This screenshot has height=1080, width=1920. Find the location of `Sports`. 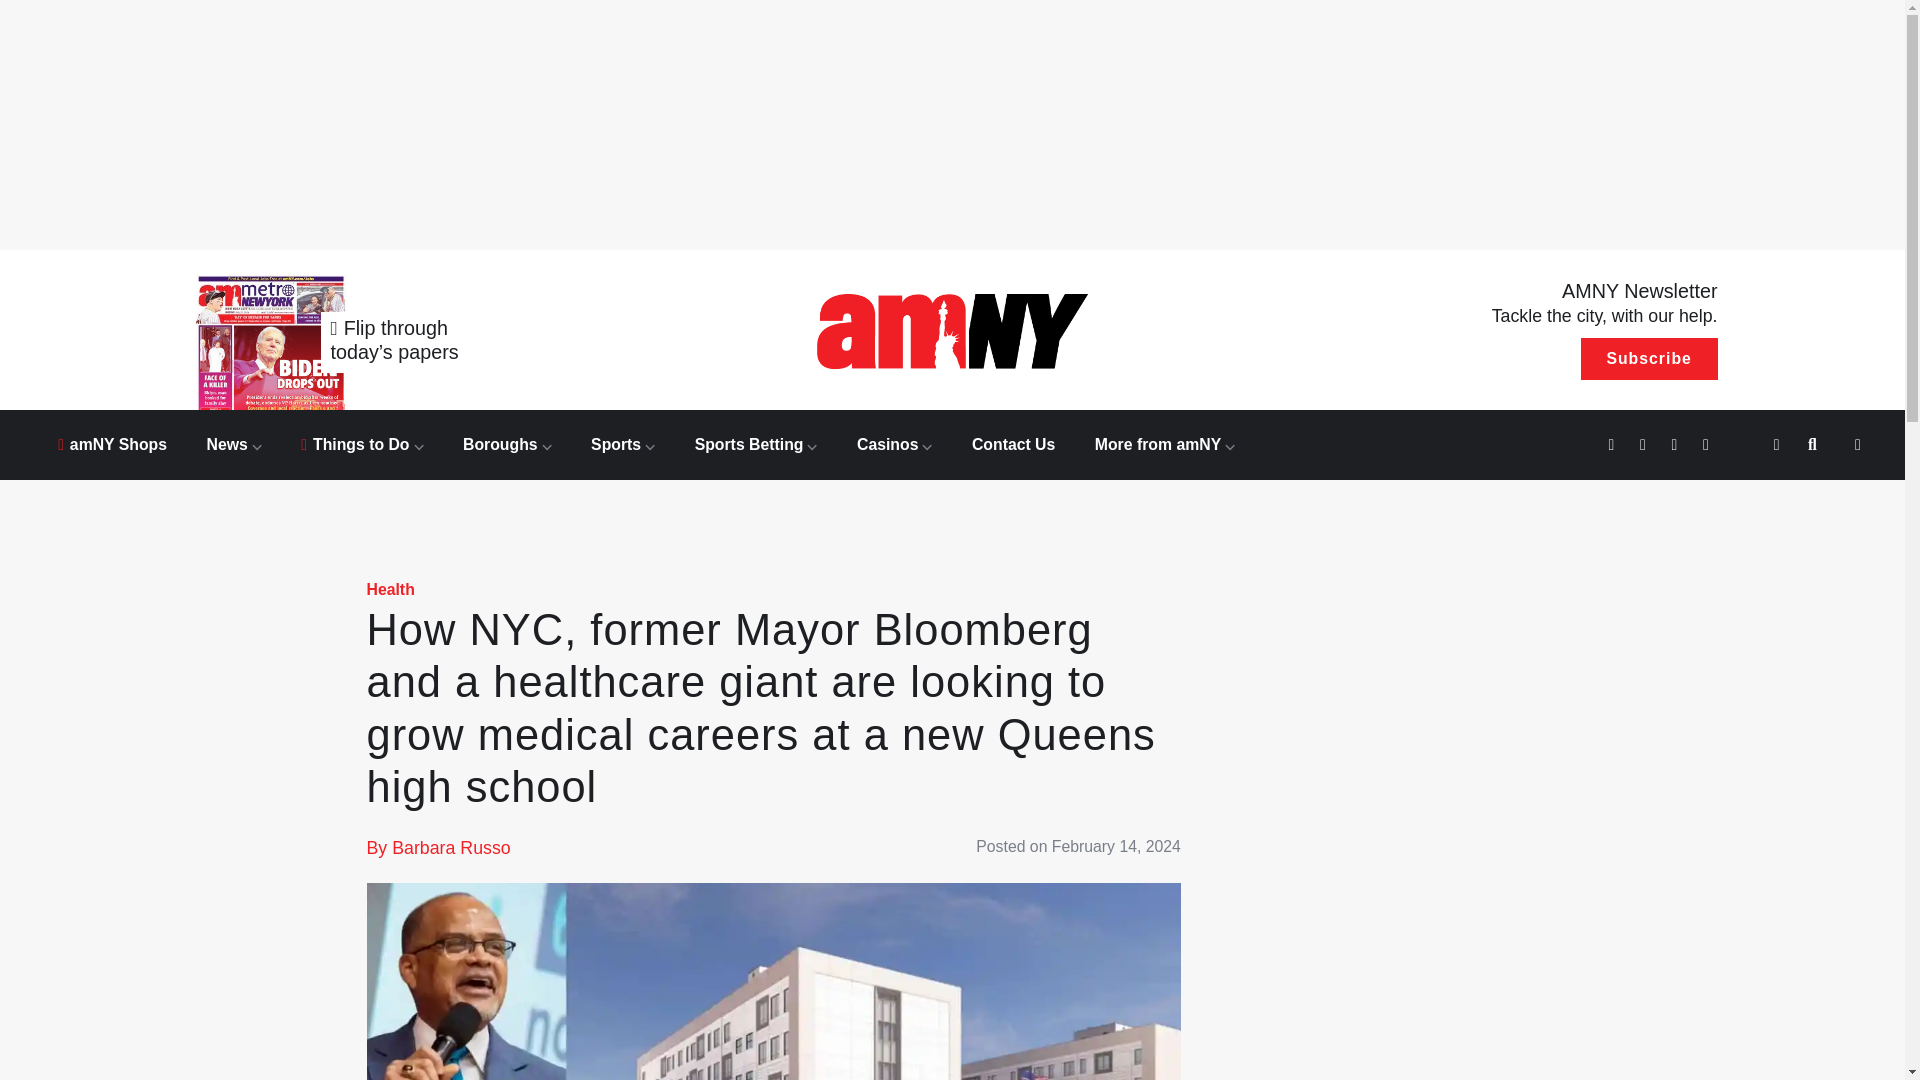

Sports is located at coordinates (622, 444).